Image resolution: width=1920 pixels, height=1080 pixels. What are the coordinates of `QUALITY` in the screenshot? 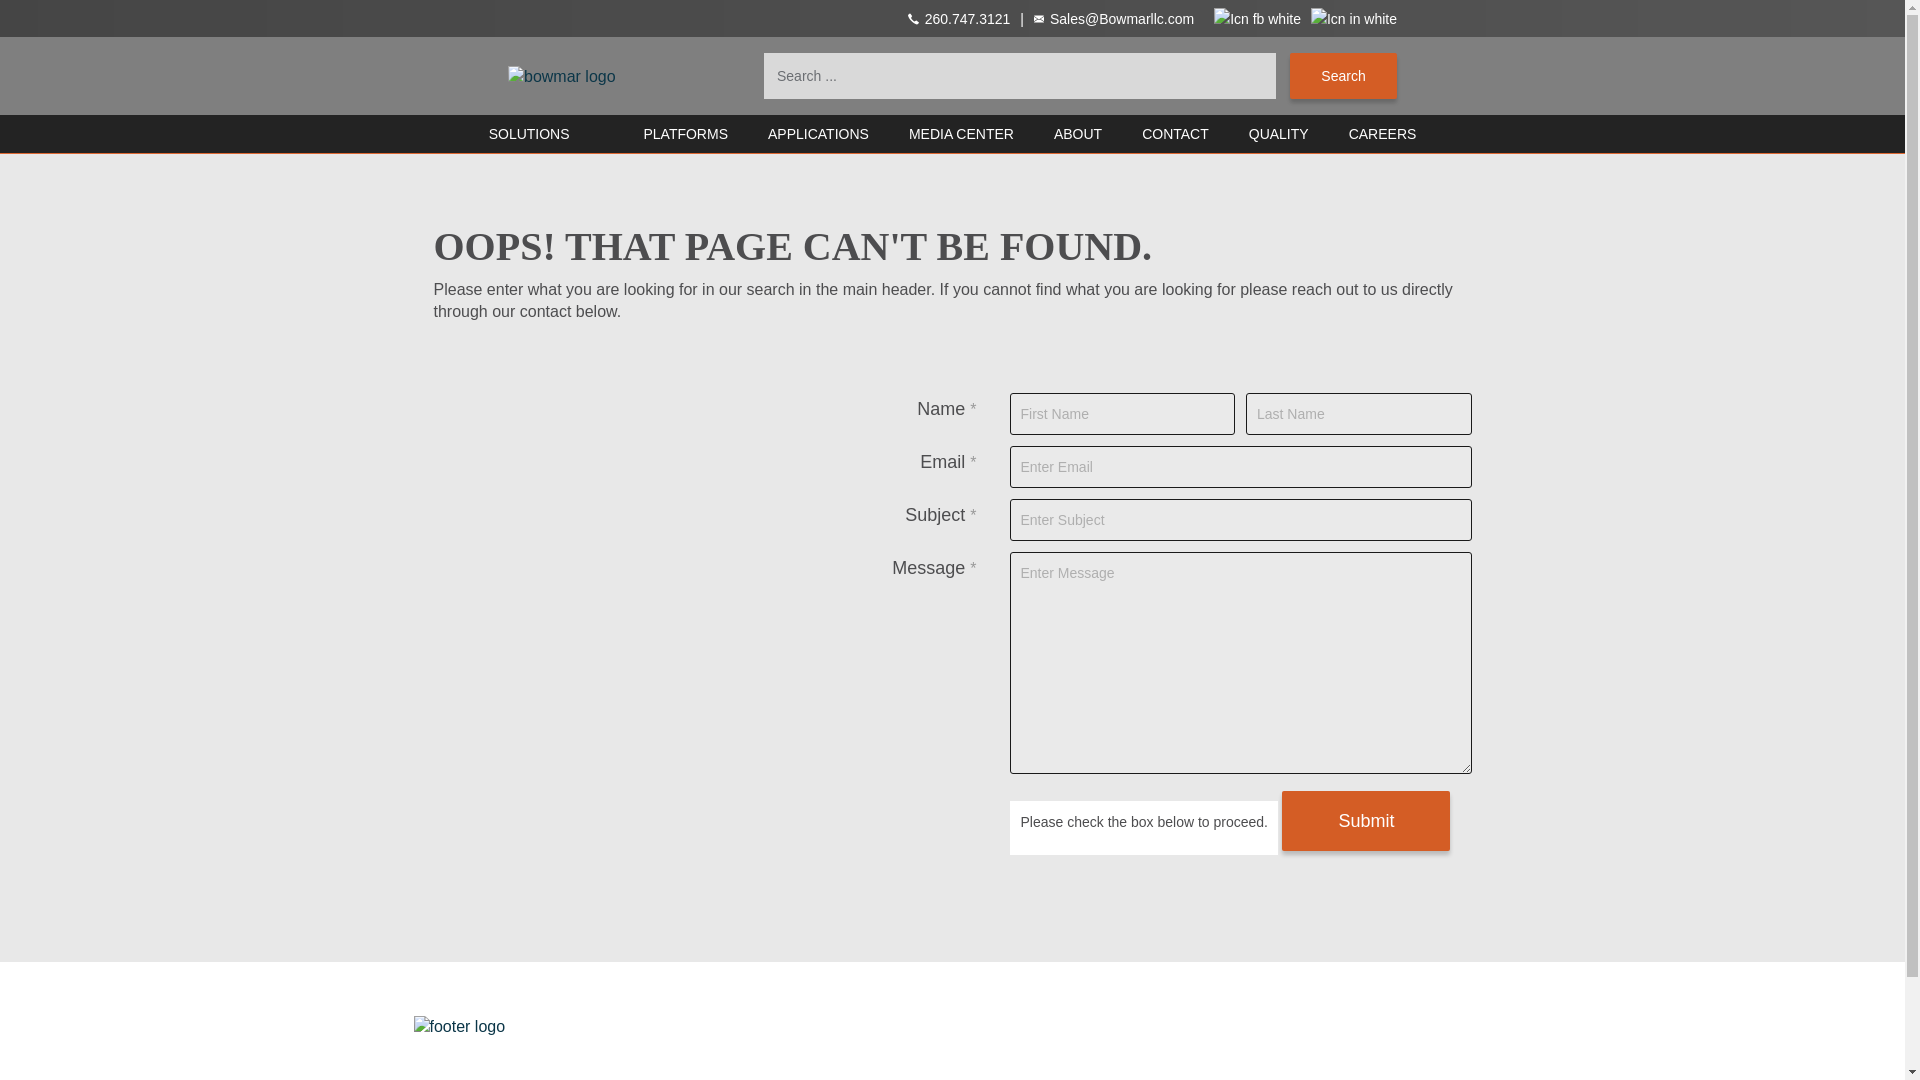 It's located at (1361, 1026).